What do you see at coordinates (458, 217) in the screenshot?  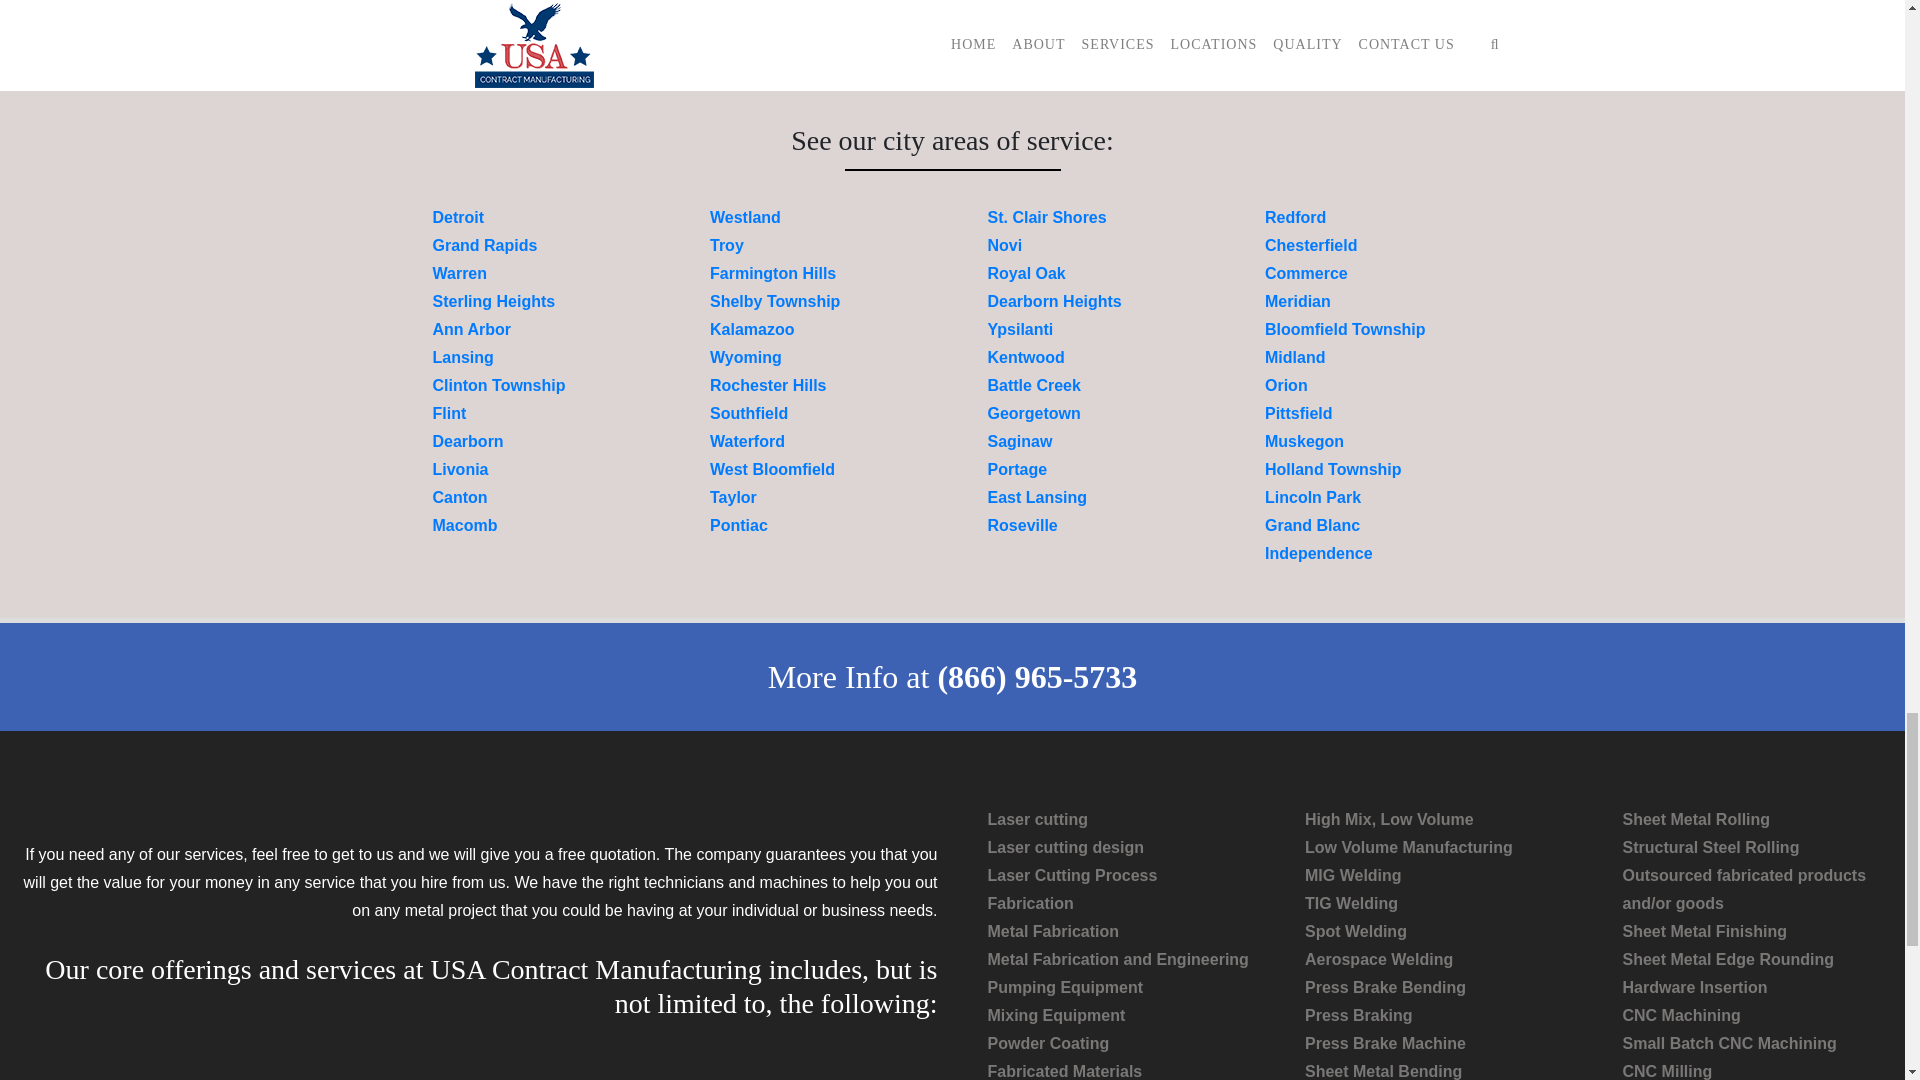 I see `Detroit` at bounding box center [458, 217].